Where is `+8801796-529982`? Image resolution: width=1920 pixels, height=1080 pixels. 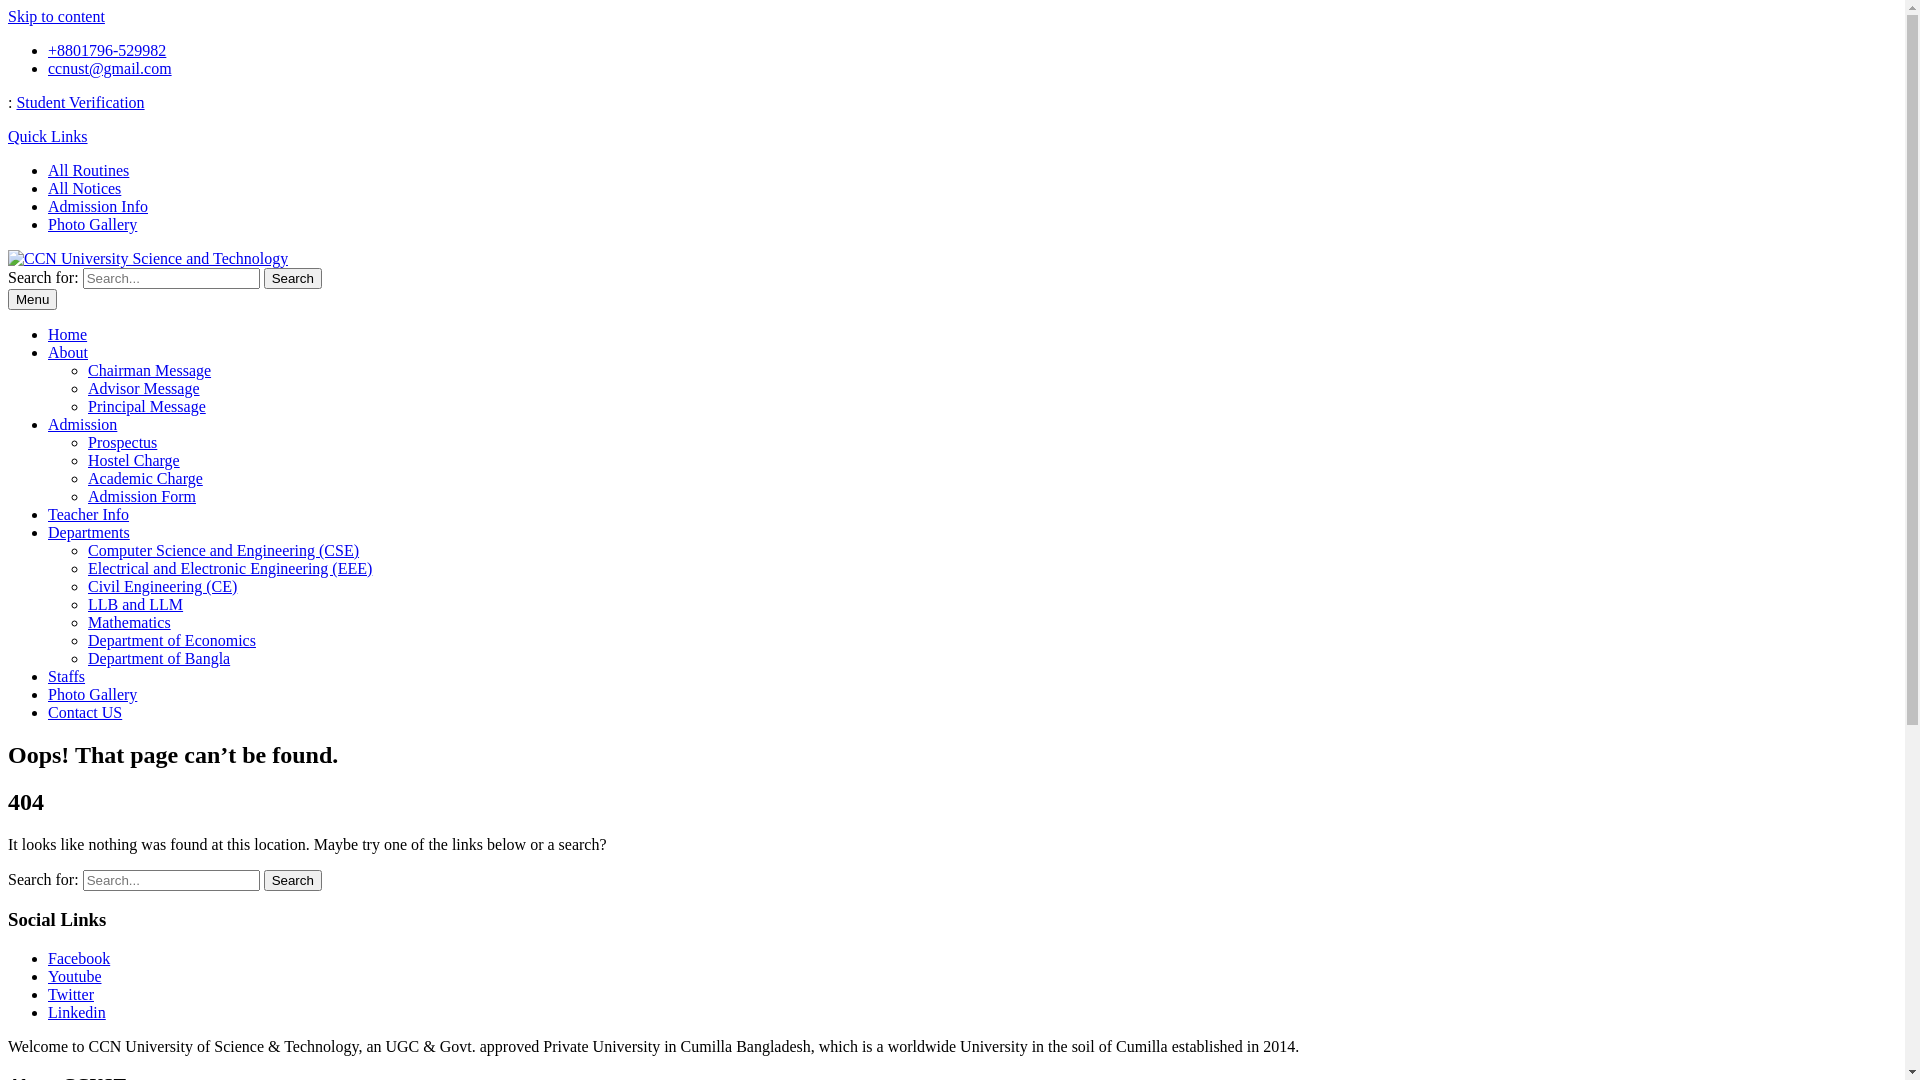 +8801796-529982 is located at coordinates (107, 50).